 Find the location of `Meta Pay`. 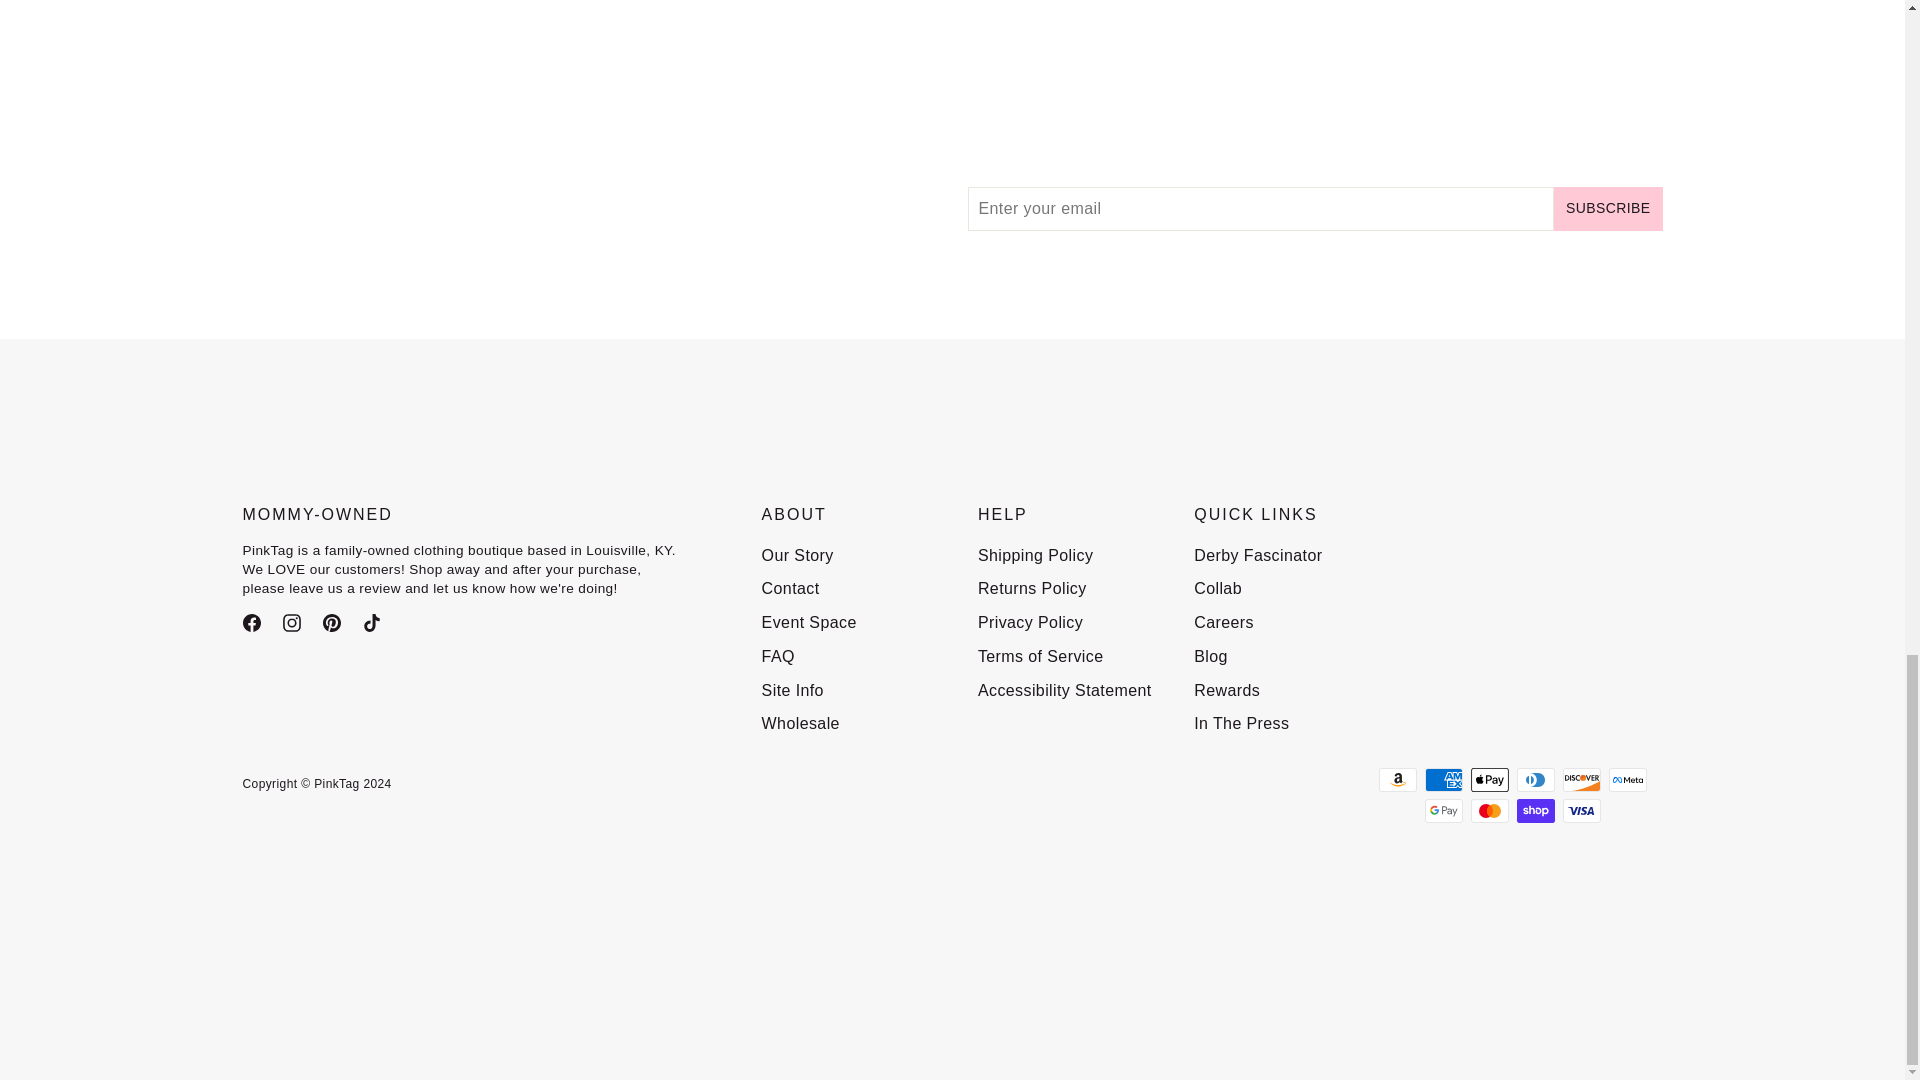

Meta Pay is located at coordinates (1626, 779).